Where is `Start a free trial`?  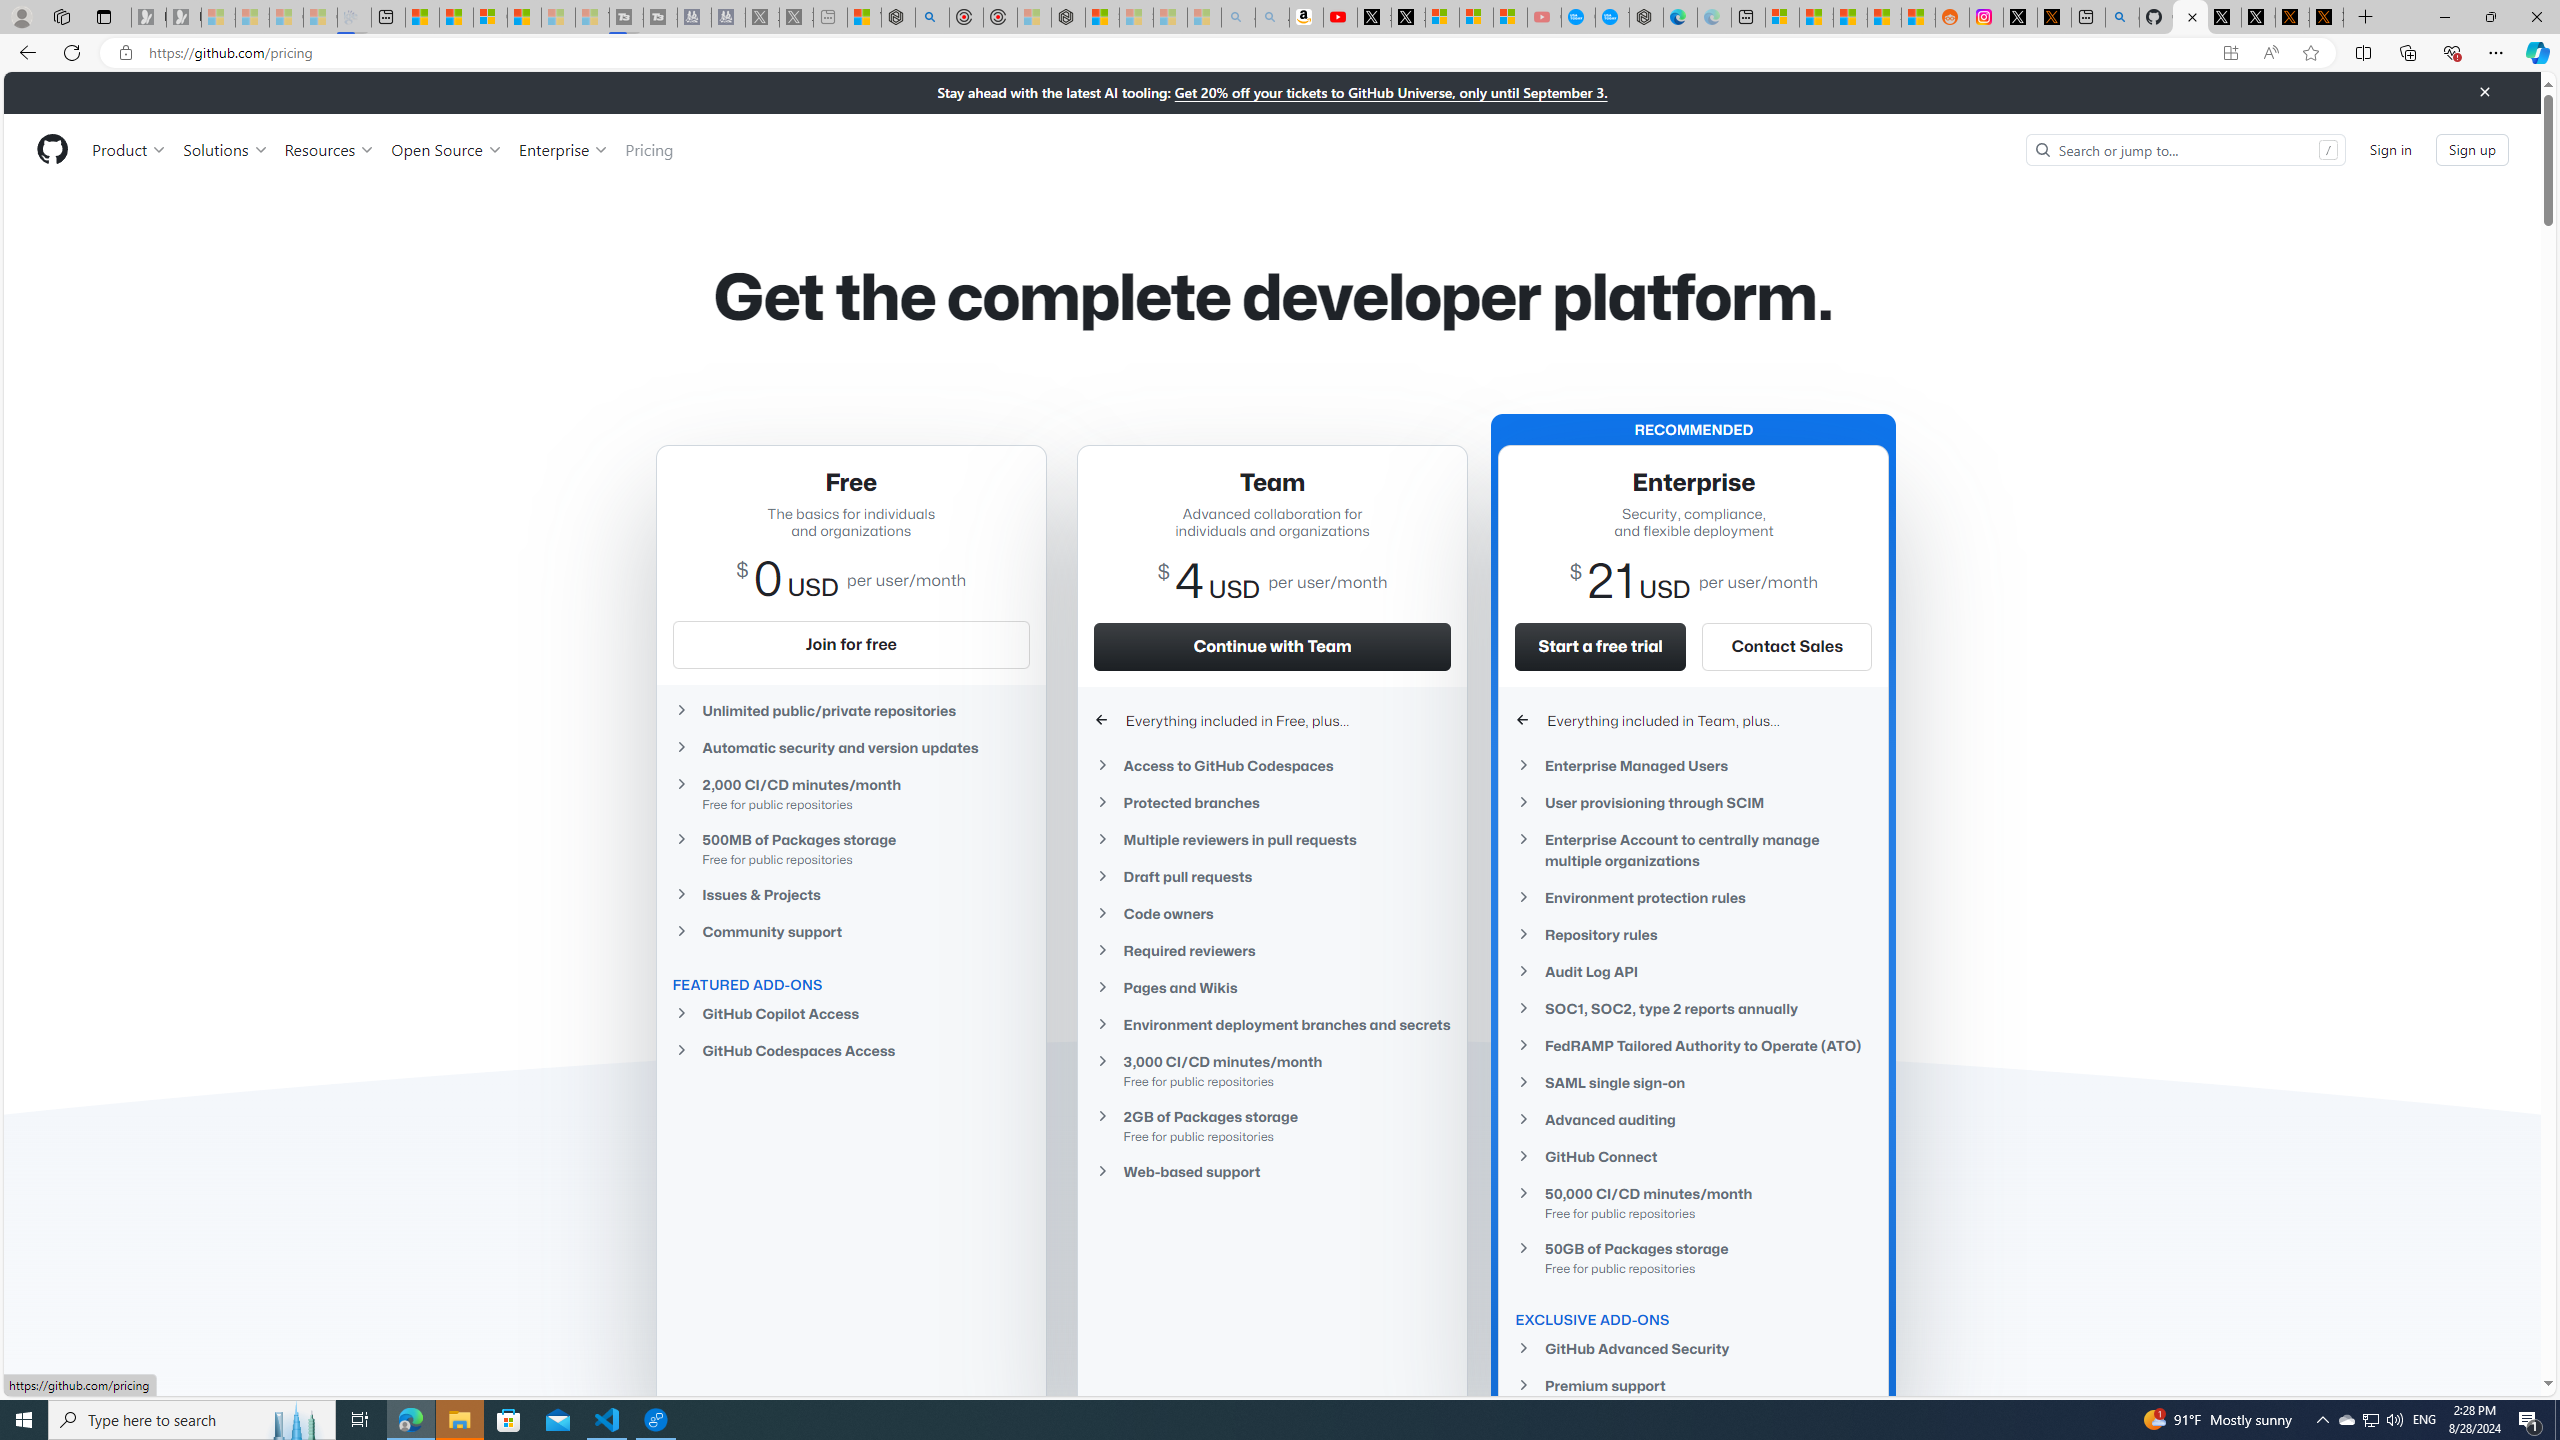
Start a free trial is located at coordinates (1601, 646).